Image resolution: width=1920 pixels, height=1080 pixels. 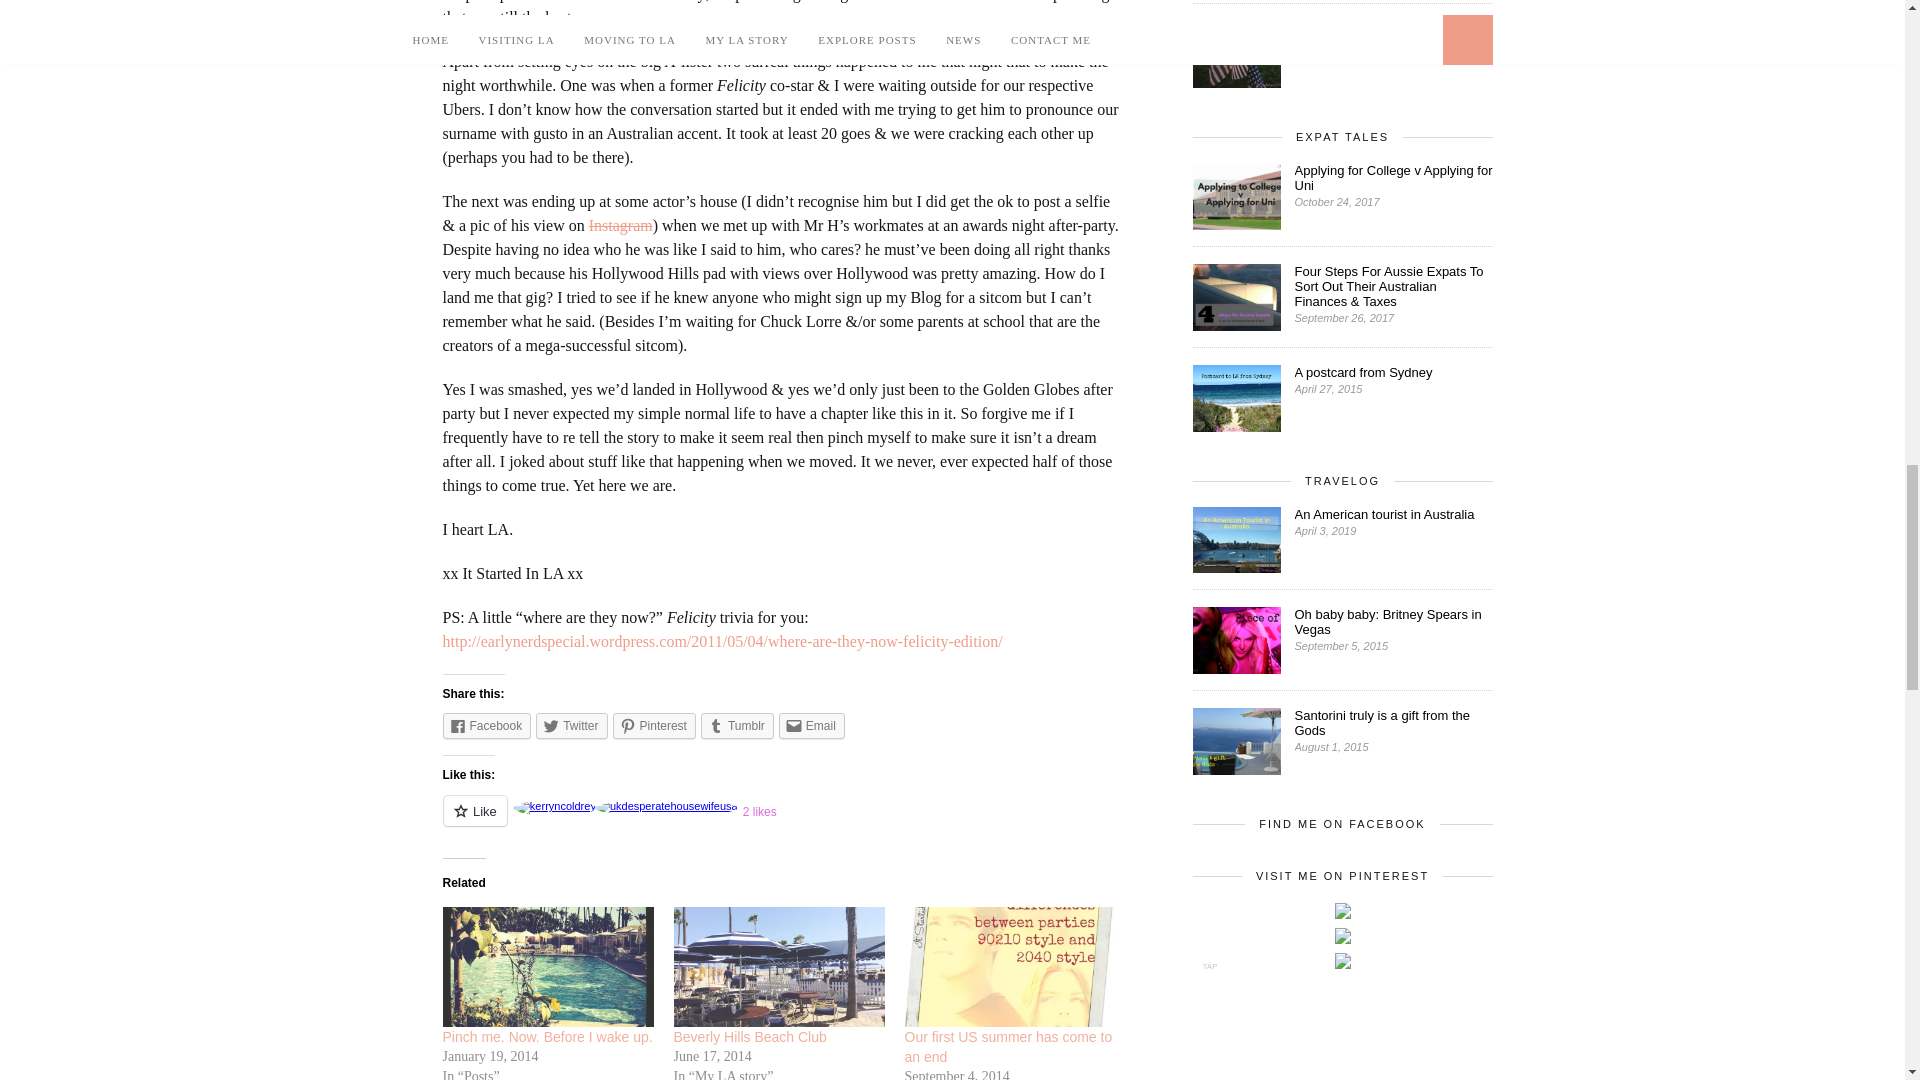 What do you see at coordinates (654, 725) in the screenshot?
I see `Click to share on Pinterest` at bounding box center [654, 725].